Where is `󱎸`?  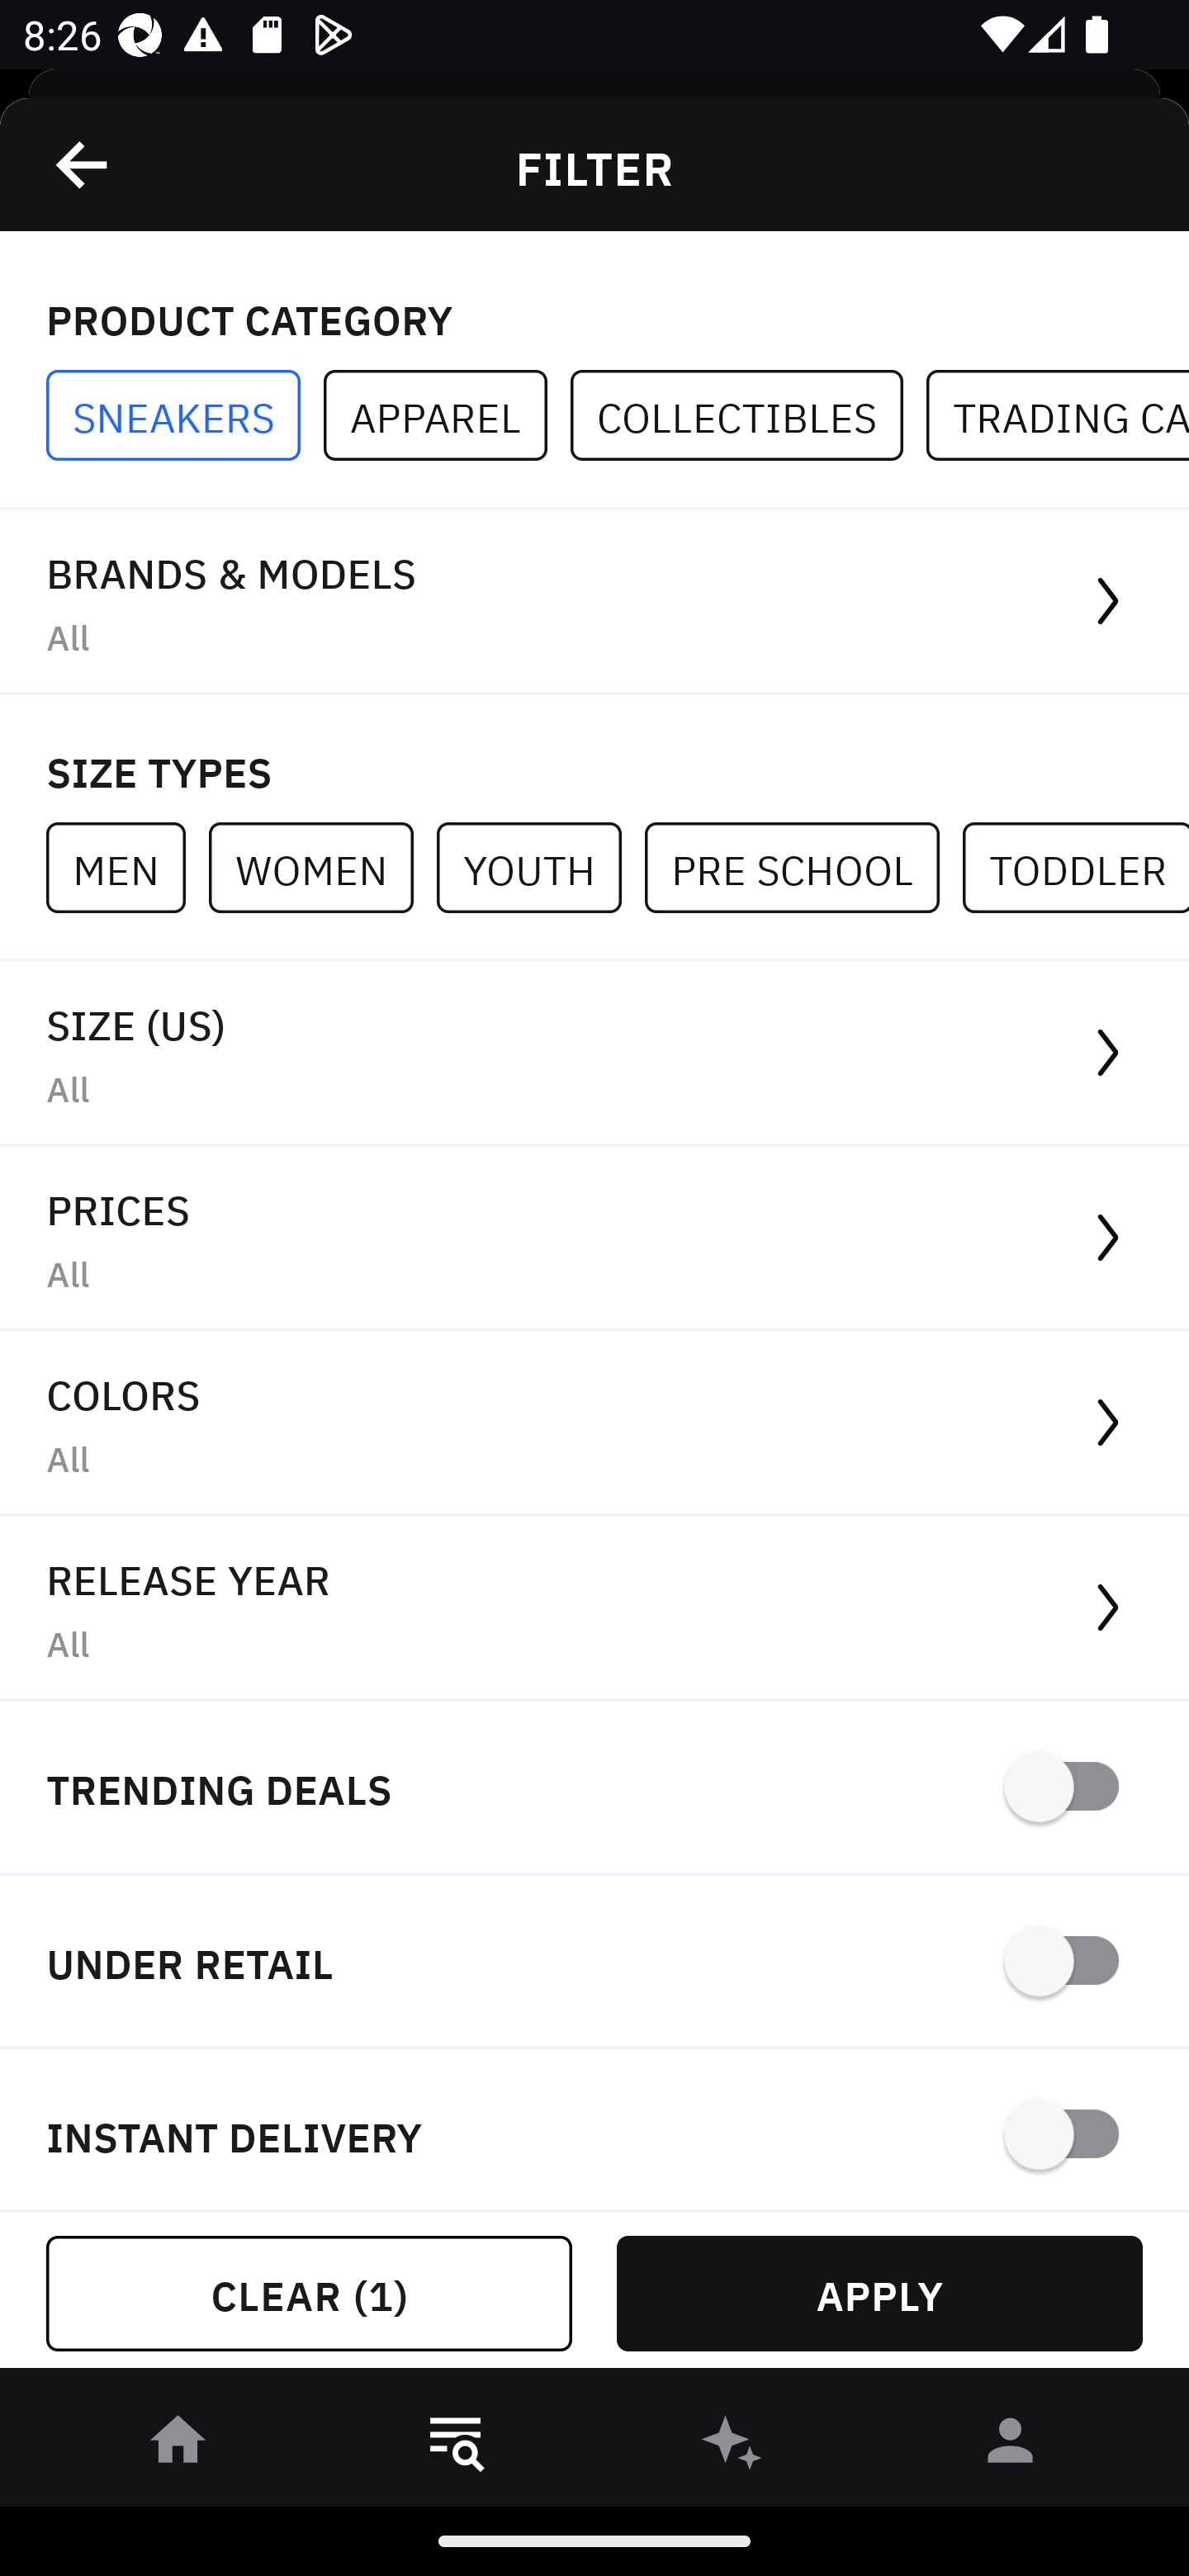 󱎸 is located at coordinates (456, 2446).